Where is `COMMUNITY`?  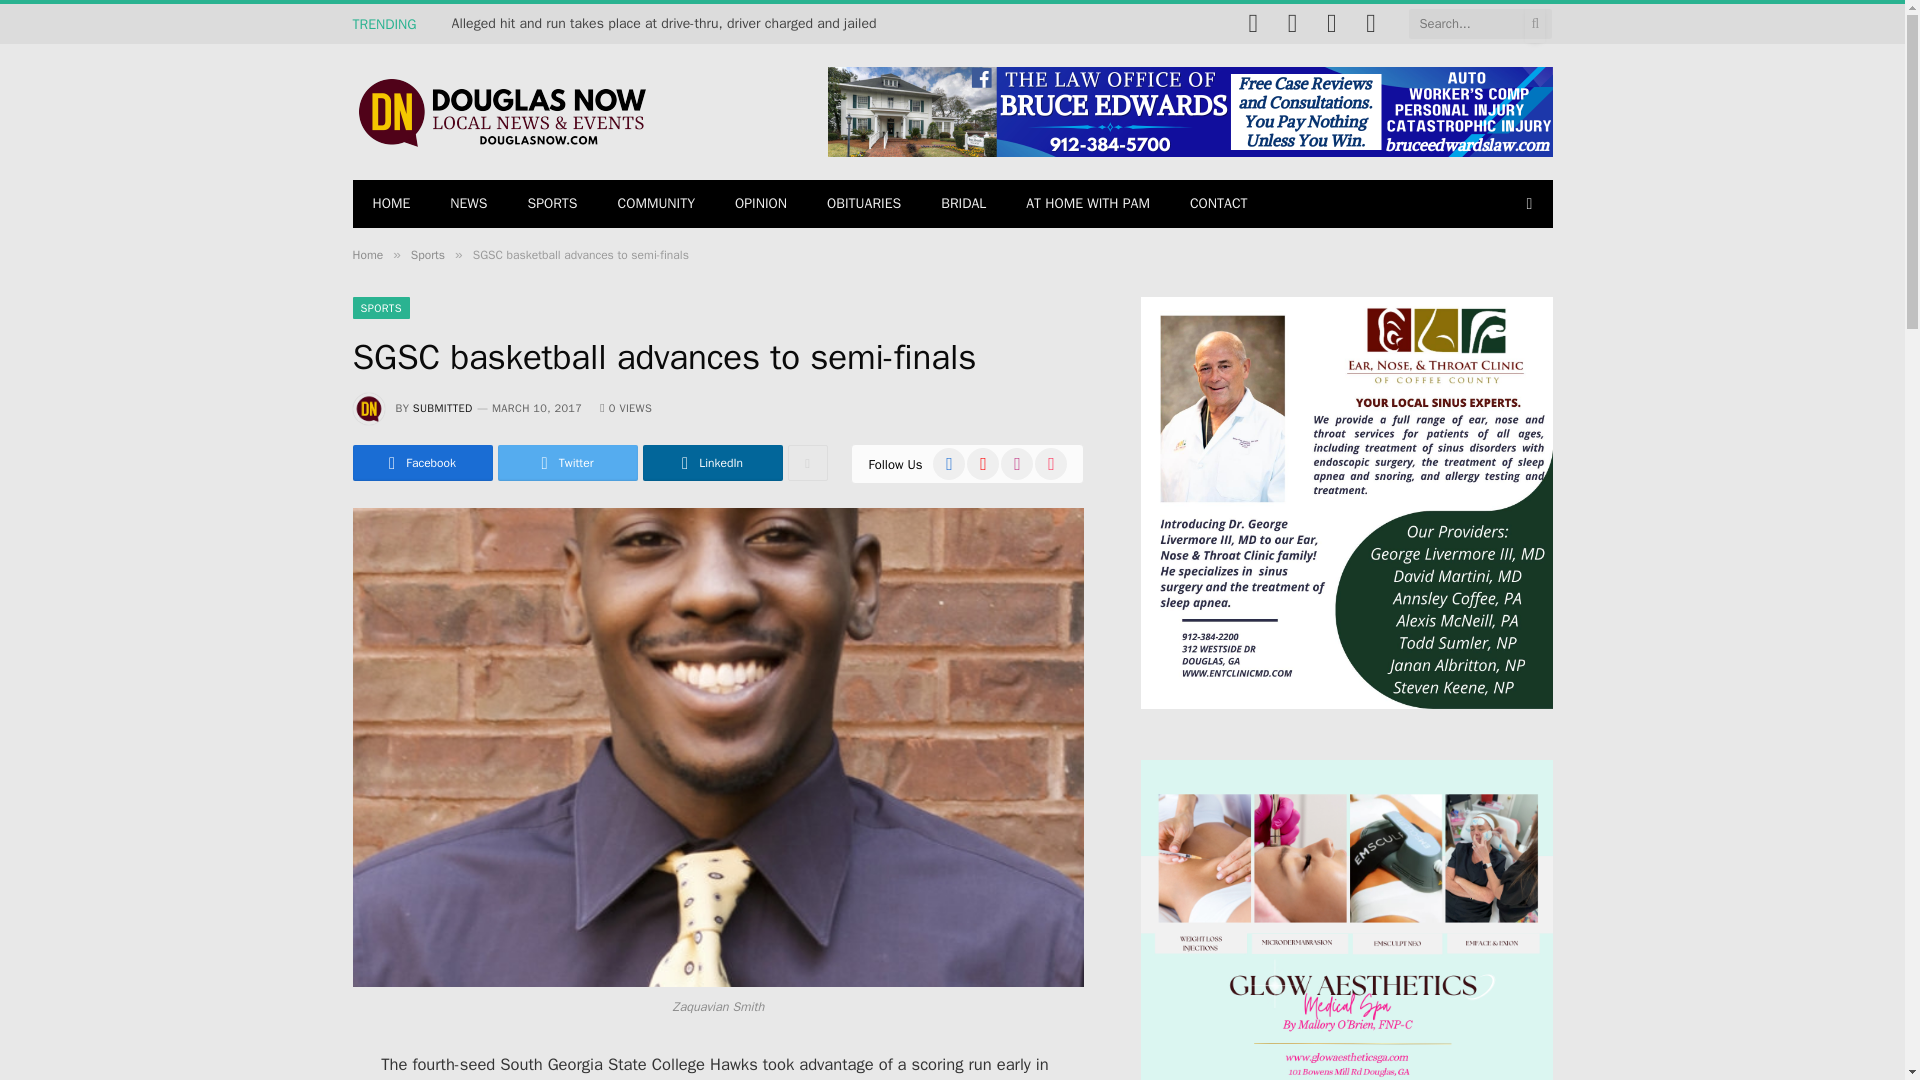 COMMUNITY is located at coordinates (656, 204).